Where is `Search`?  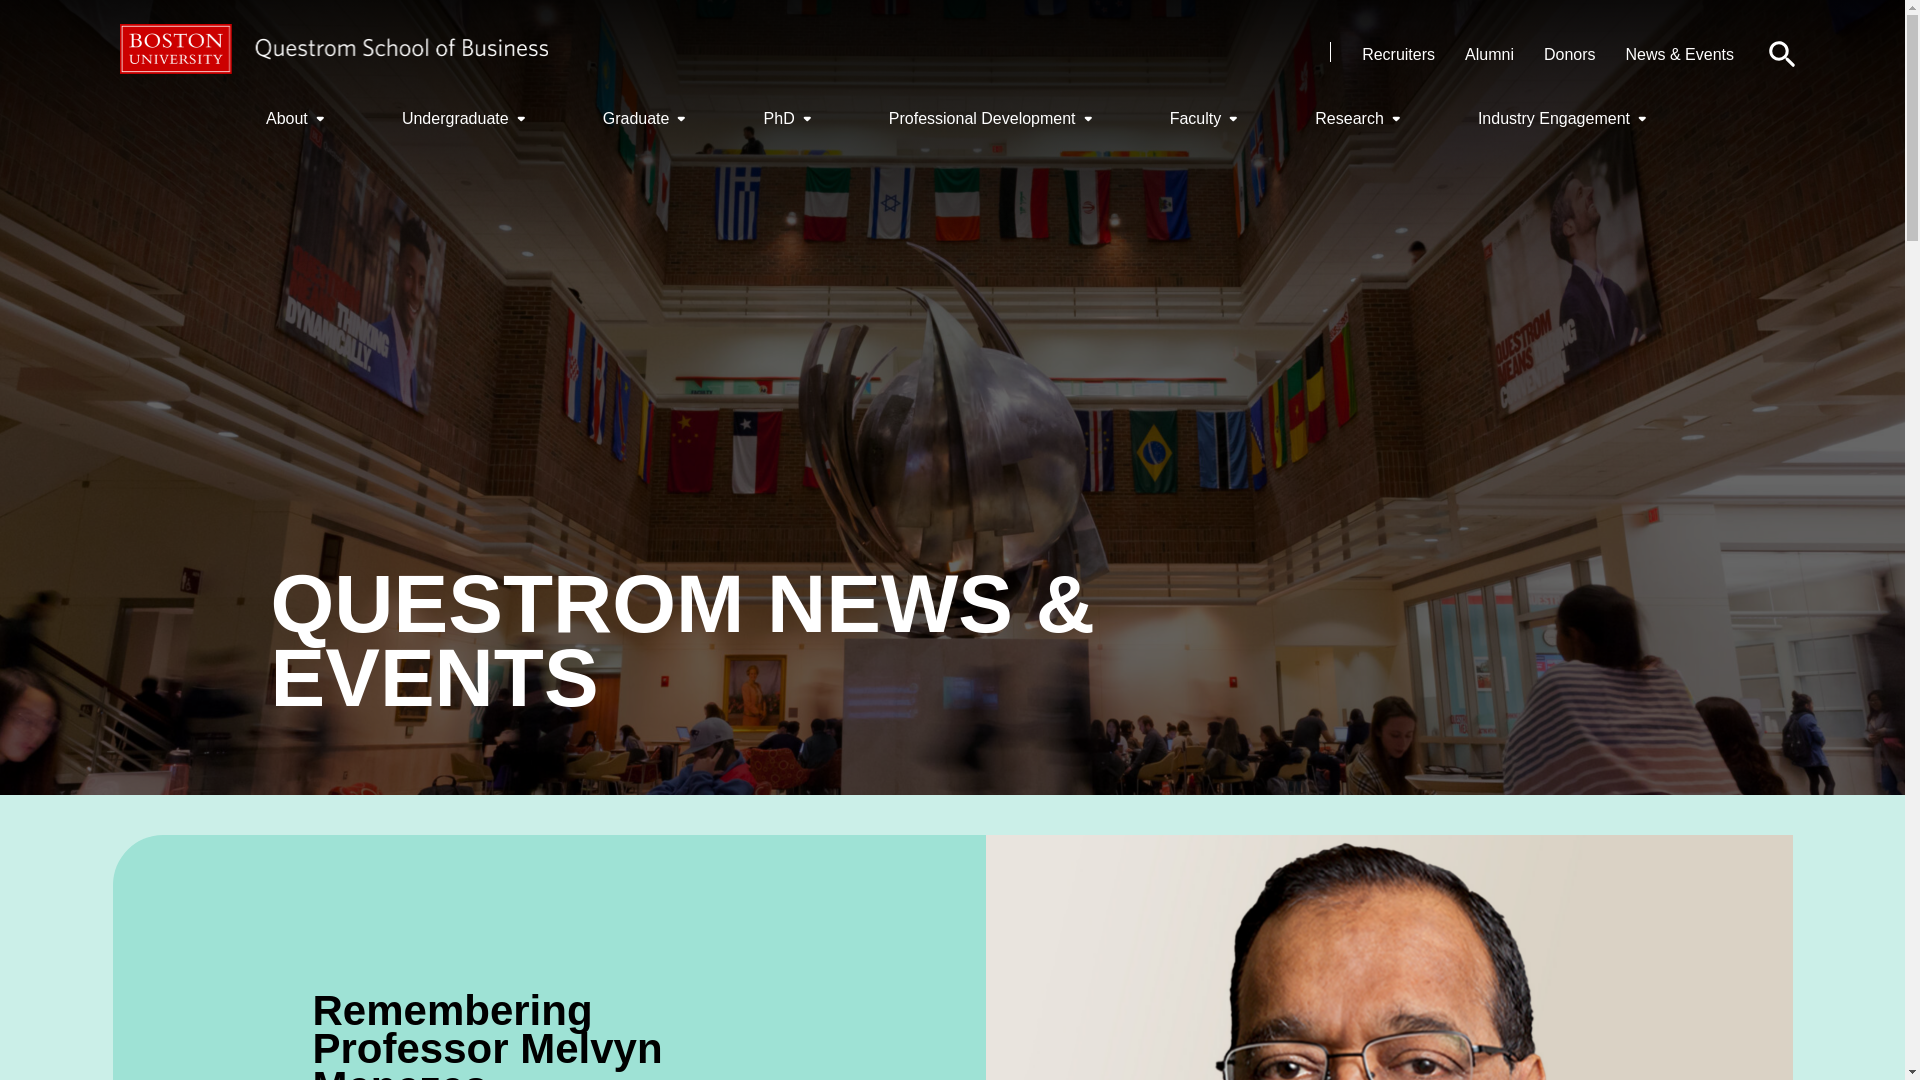
Search is located at coordinates (1782, 54).